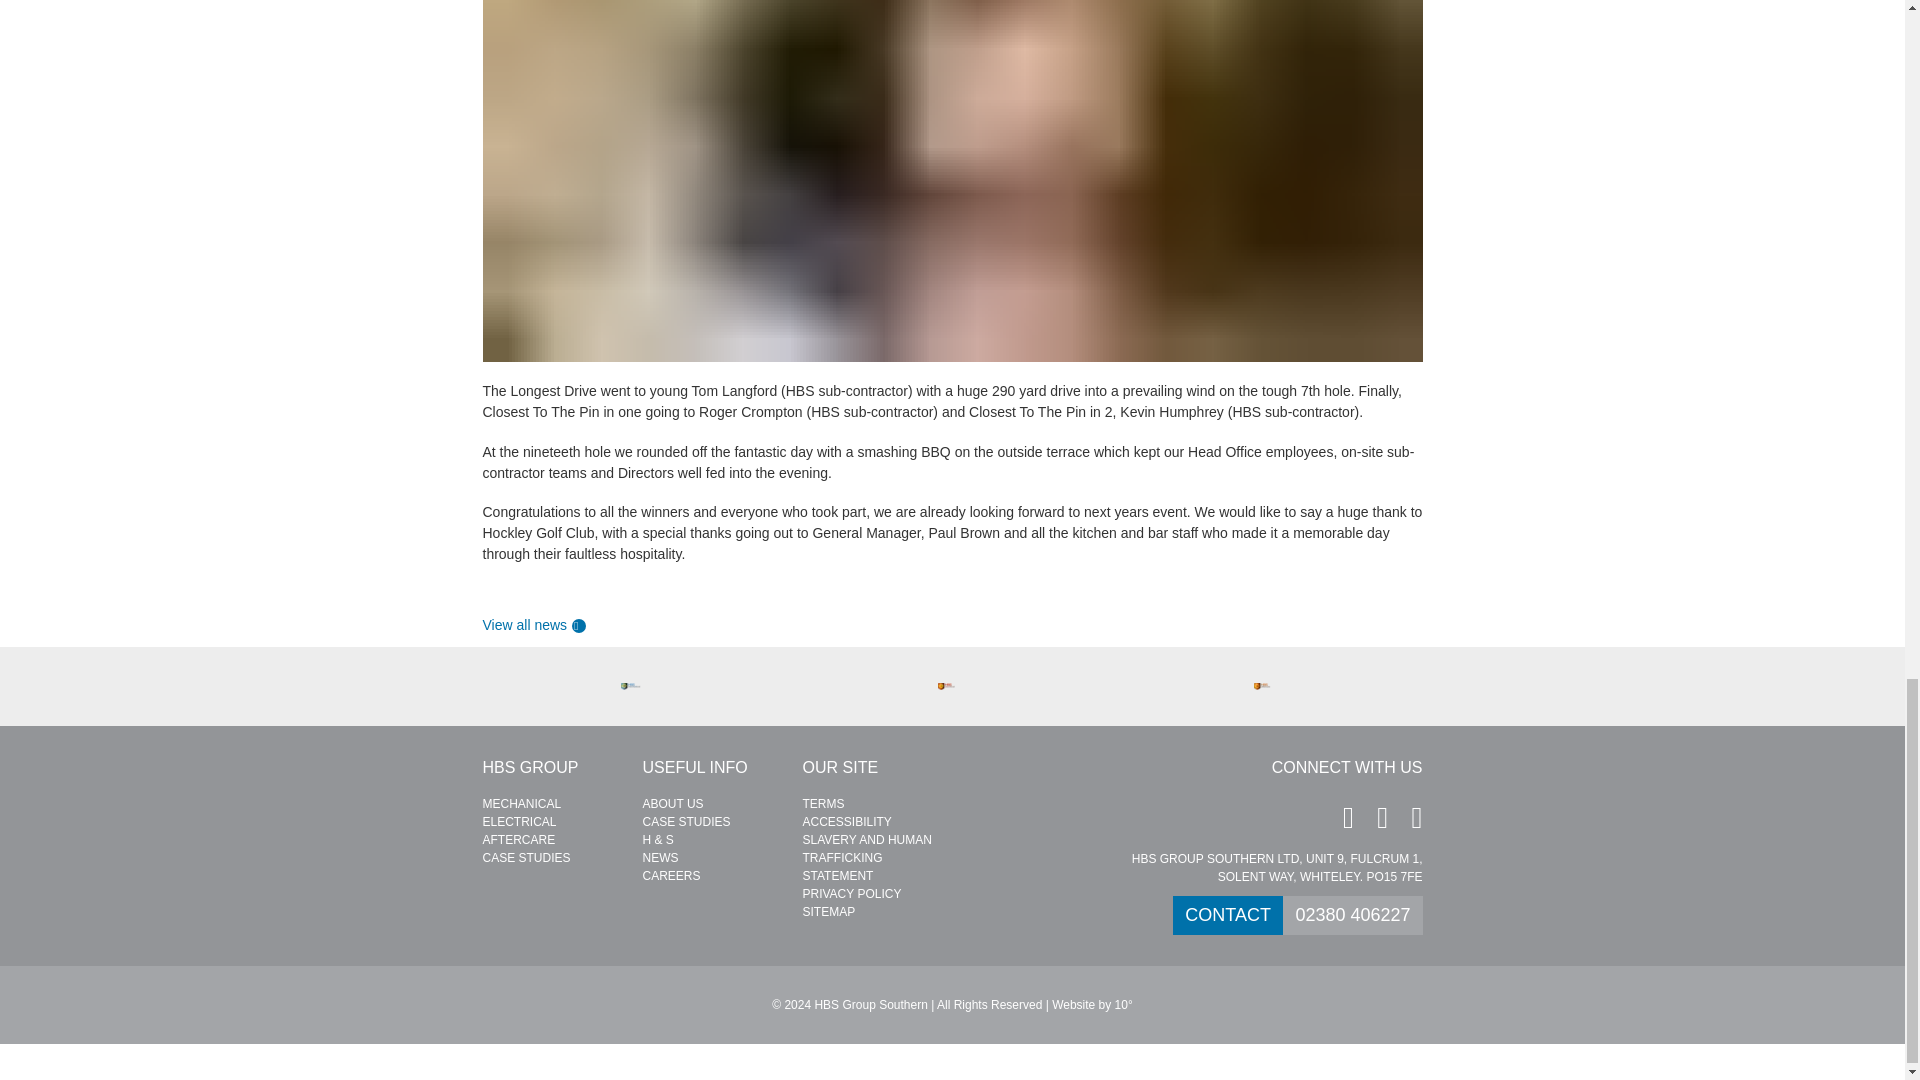 The height and width of the screenshot is (1080, 1920). Describe the element at coordinates (828, 912) in the screenshot. I see `SITEMAP` at that location.